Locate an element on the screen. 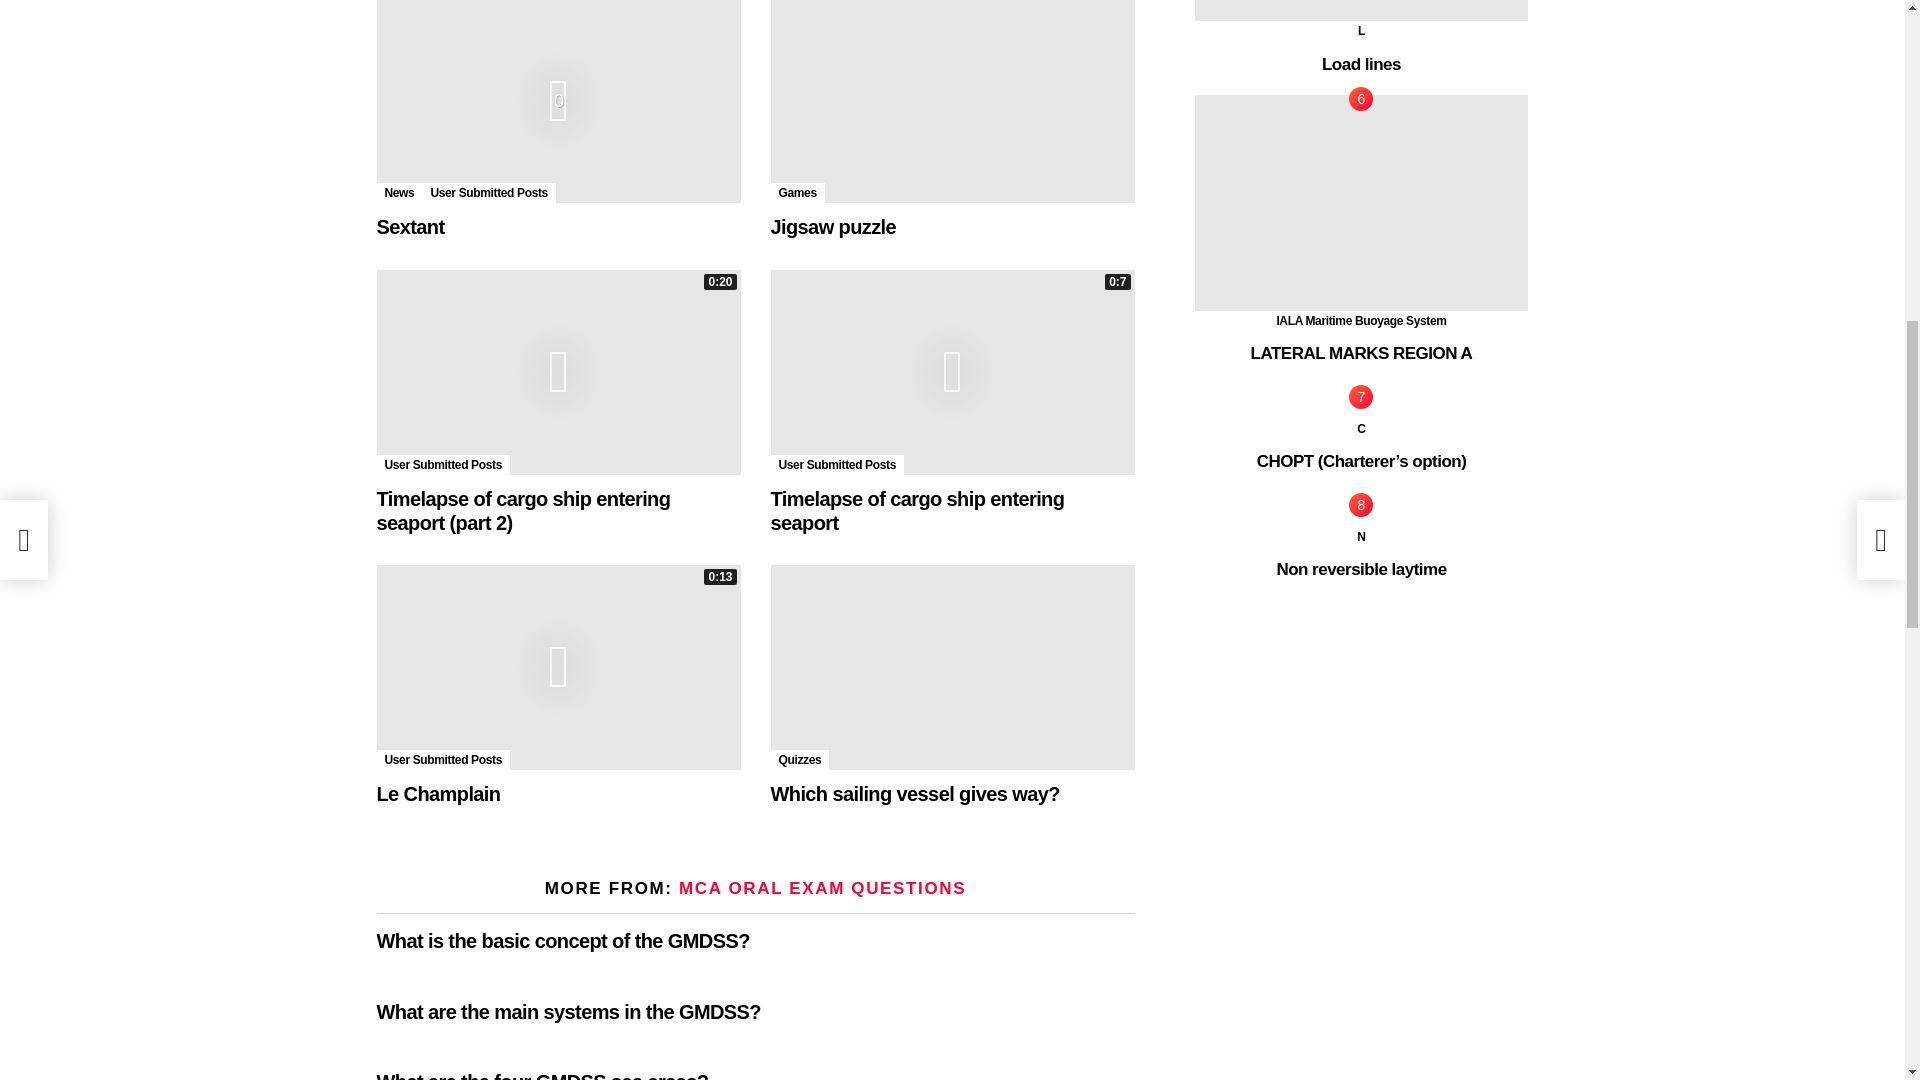 This screenshot has width=1920, height=1080. Timelapse of cargo ship entering seaport is located at coordinates (952, 372).